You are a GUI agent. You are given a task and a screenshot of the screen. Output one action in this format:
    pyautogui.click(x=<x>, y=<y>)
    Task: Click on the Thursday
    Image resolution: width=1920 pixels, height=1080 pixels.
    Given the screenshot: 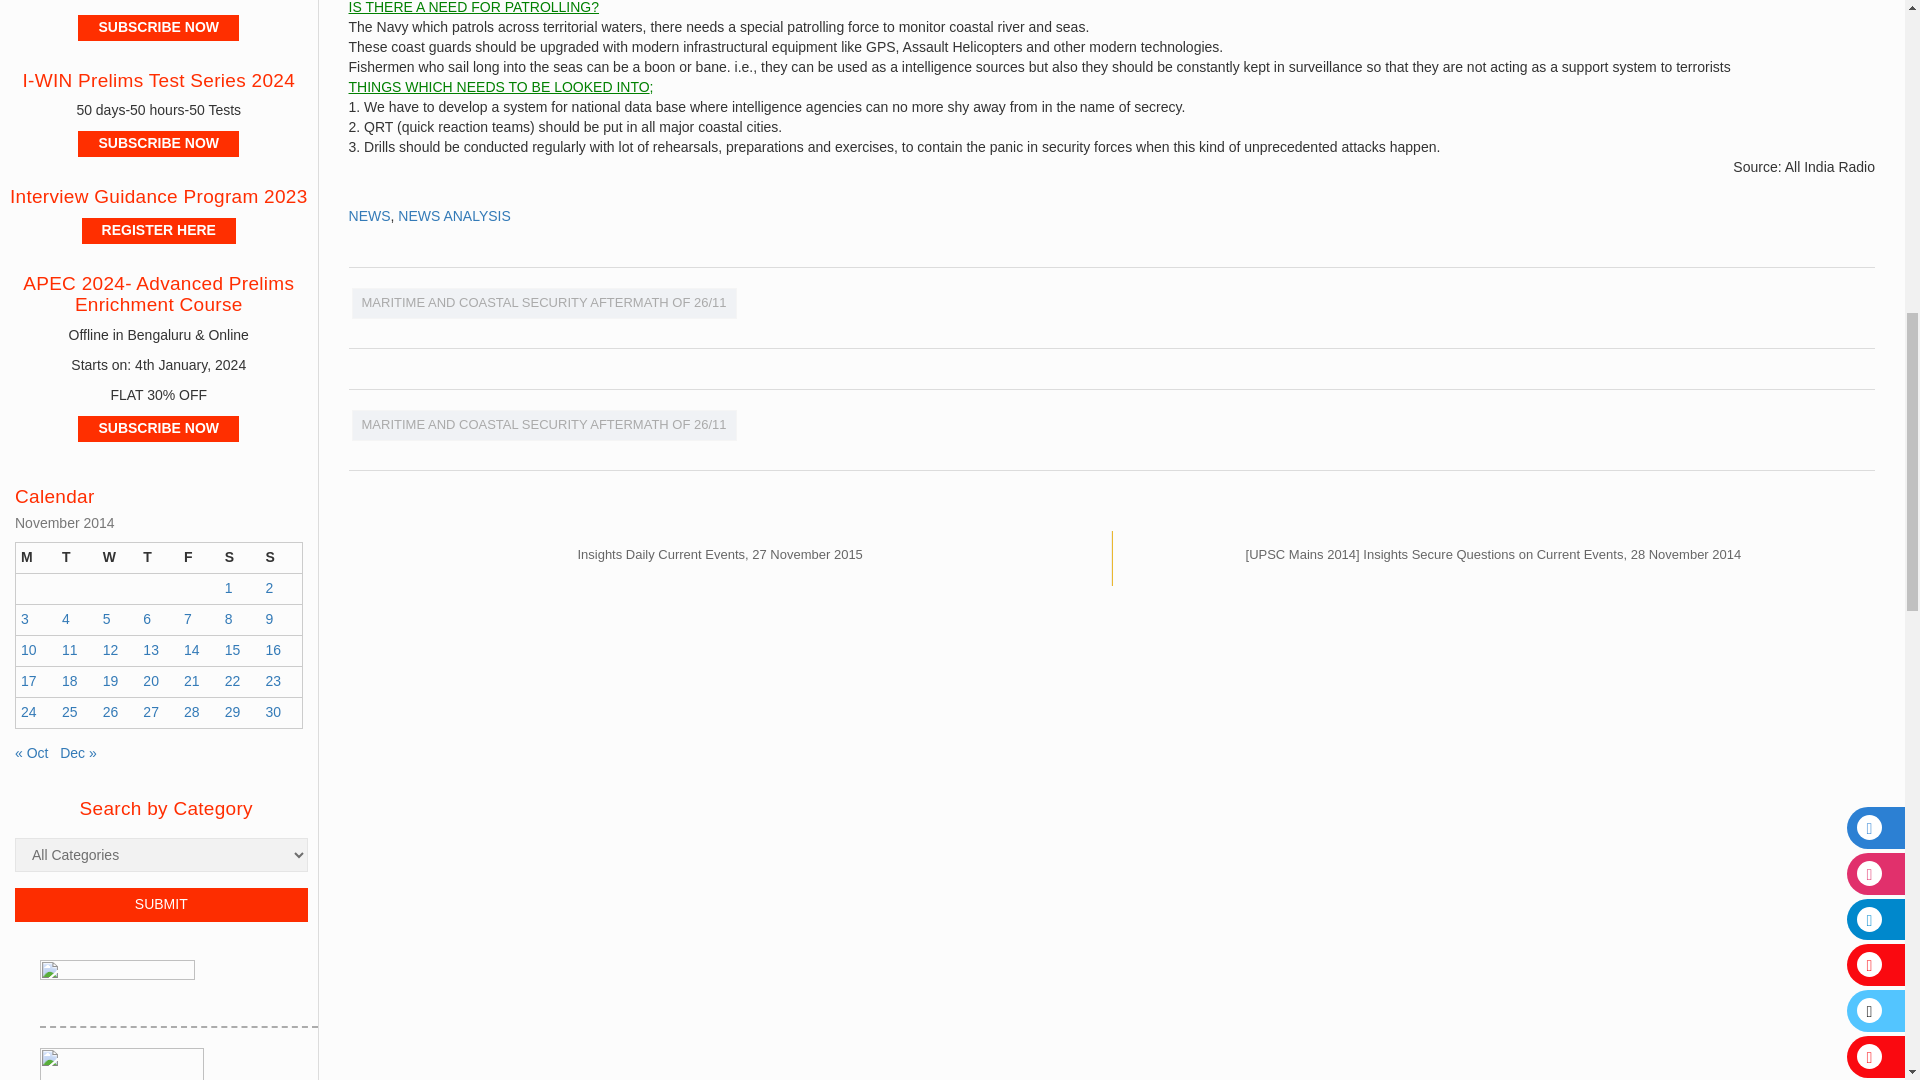 What is the action you would take?
    pyautogui.click(x=158, y=558)
    